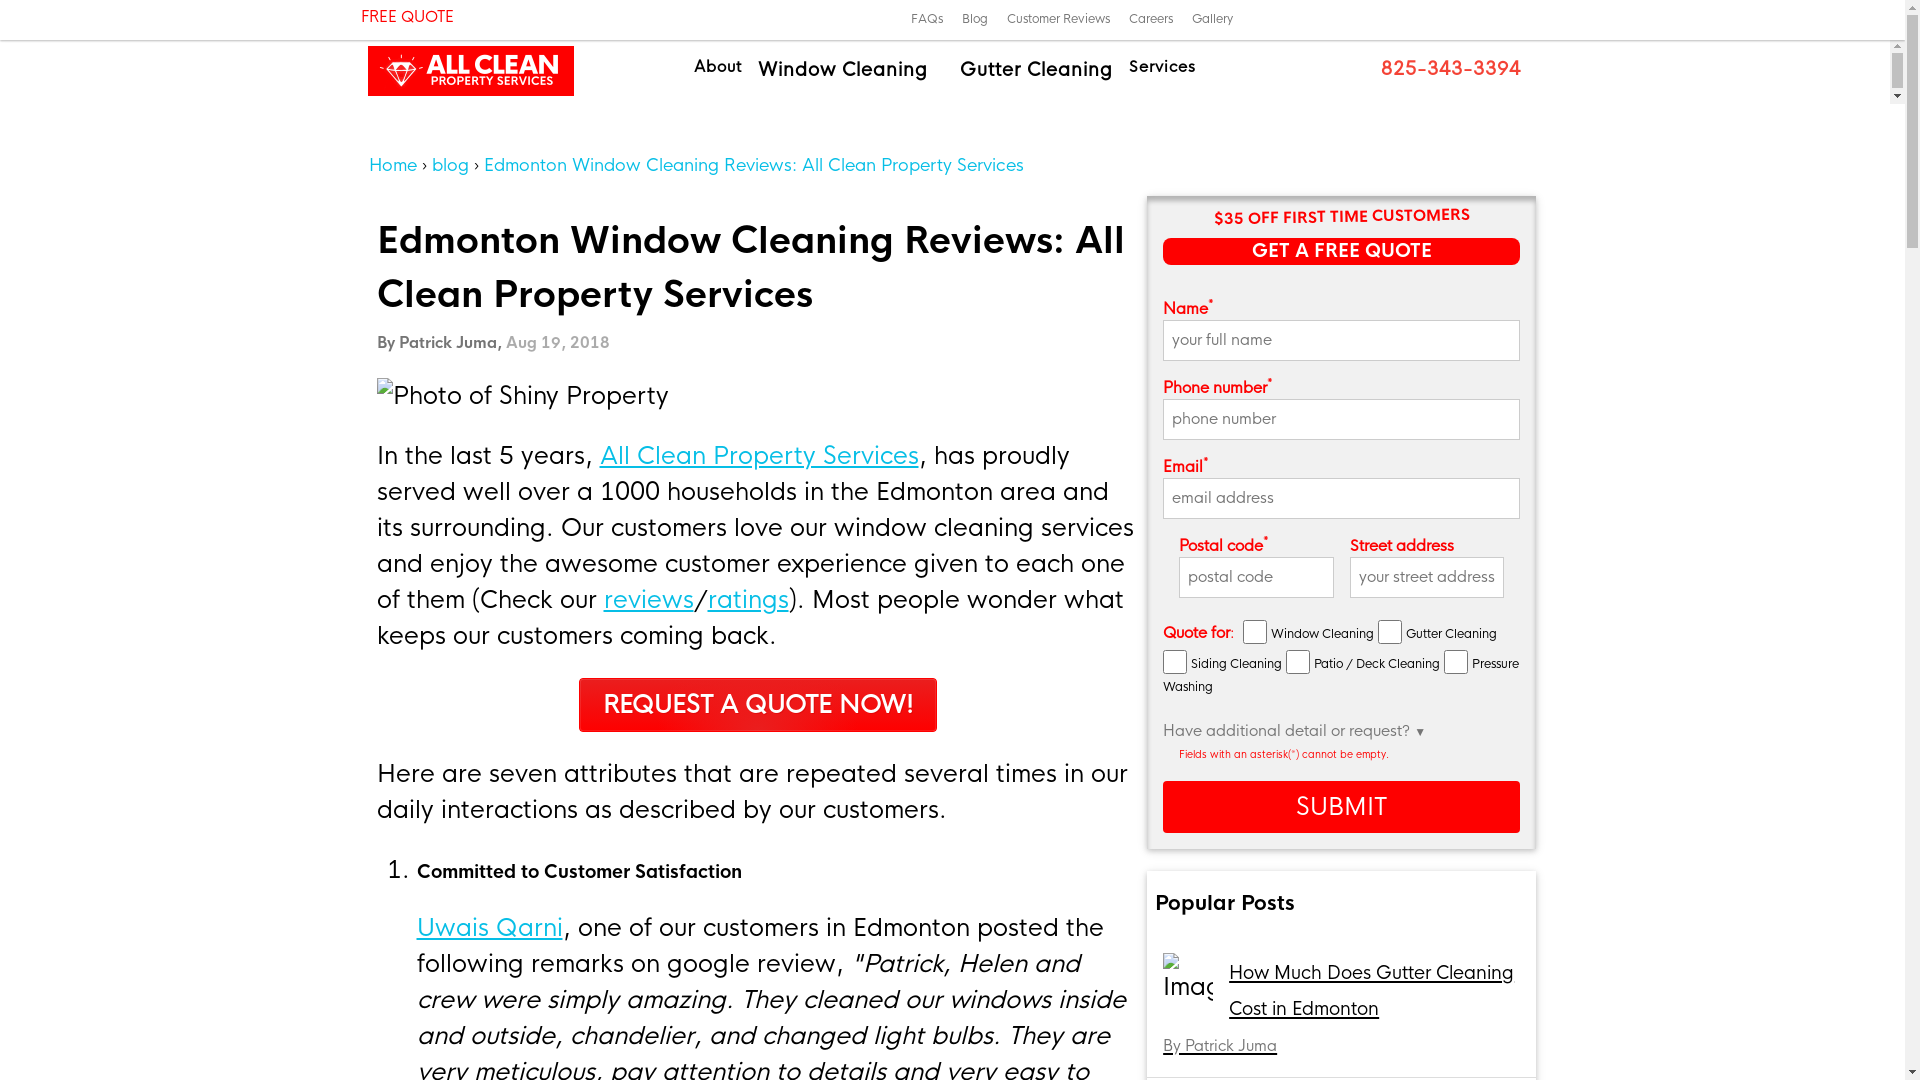  What do you see at coordinates (1342, 807) in the screenshot?
I see `SUBMIT` at bounding box center [1342, 807].